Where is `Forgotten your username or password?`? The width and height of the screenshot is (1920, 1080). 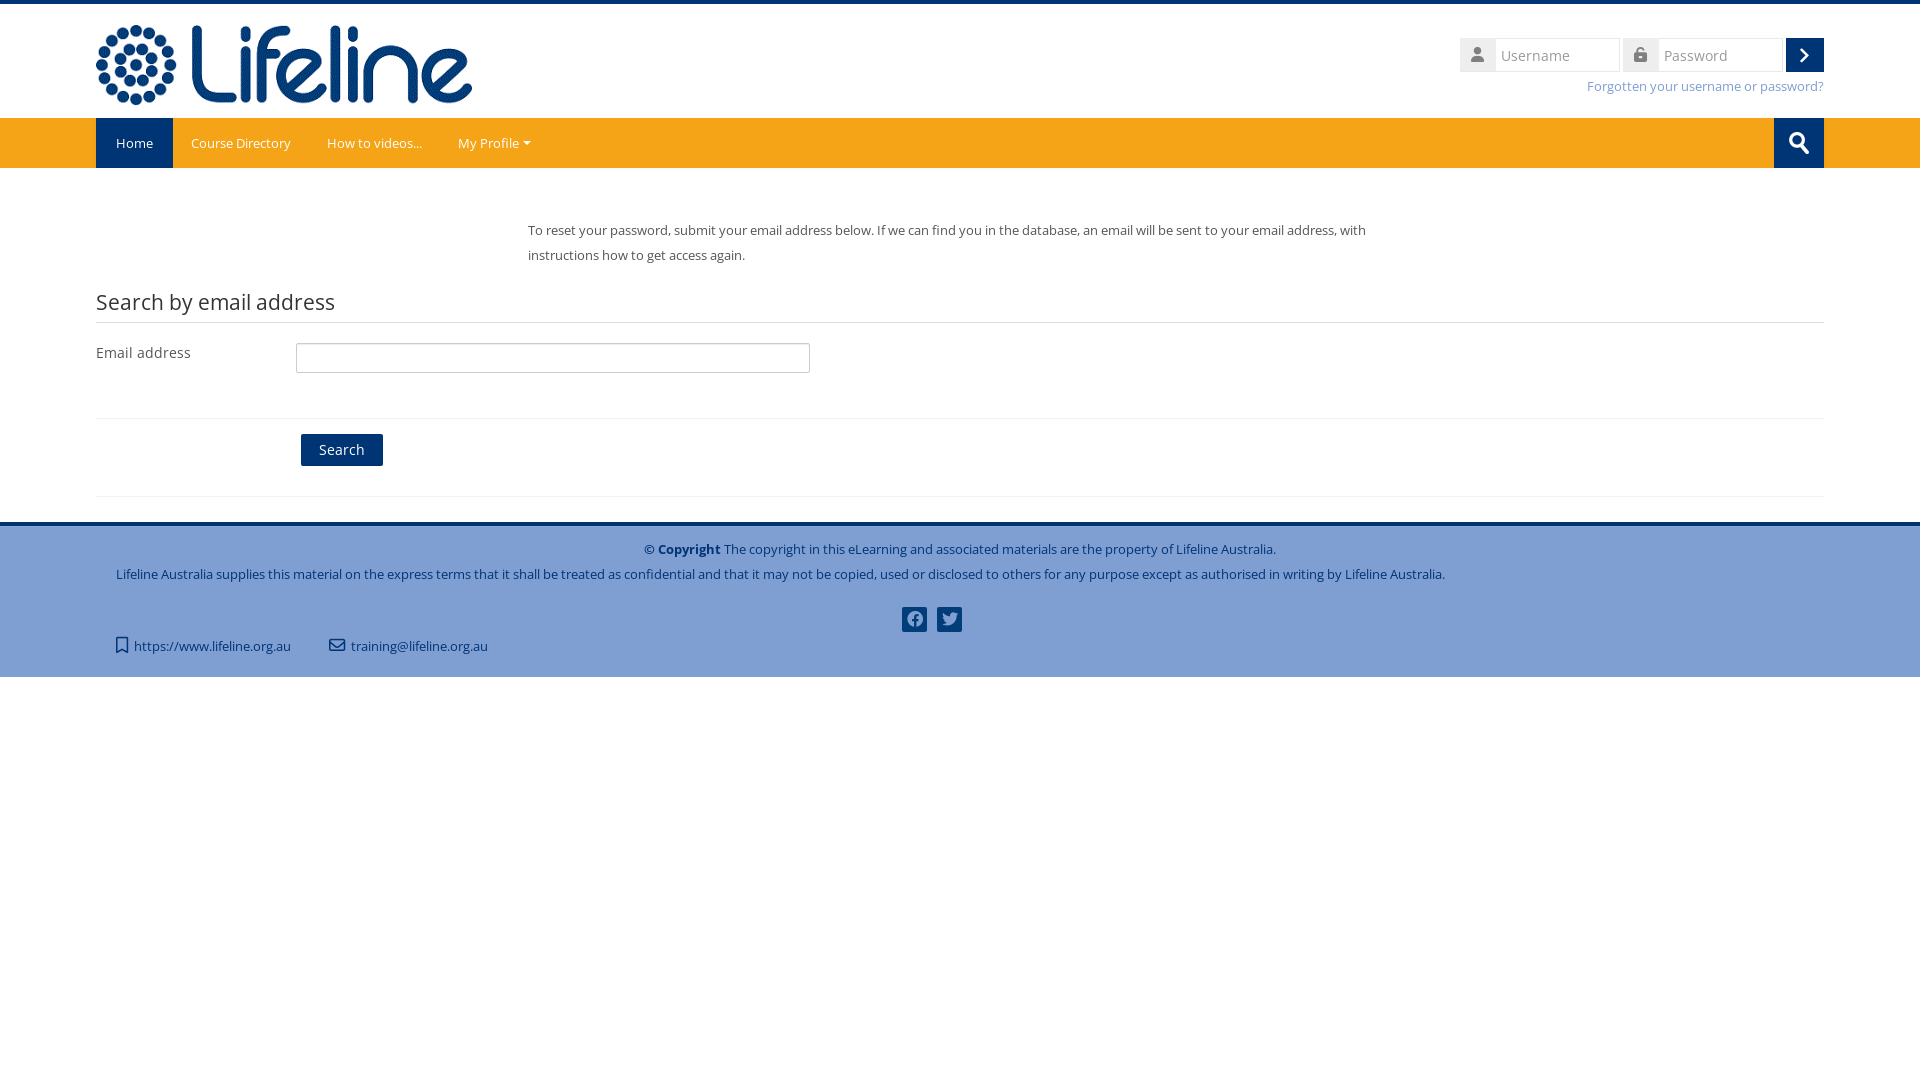
Forgotten your username or password? is located at coordinates (1706, 86).